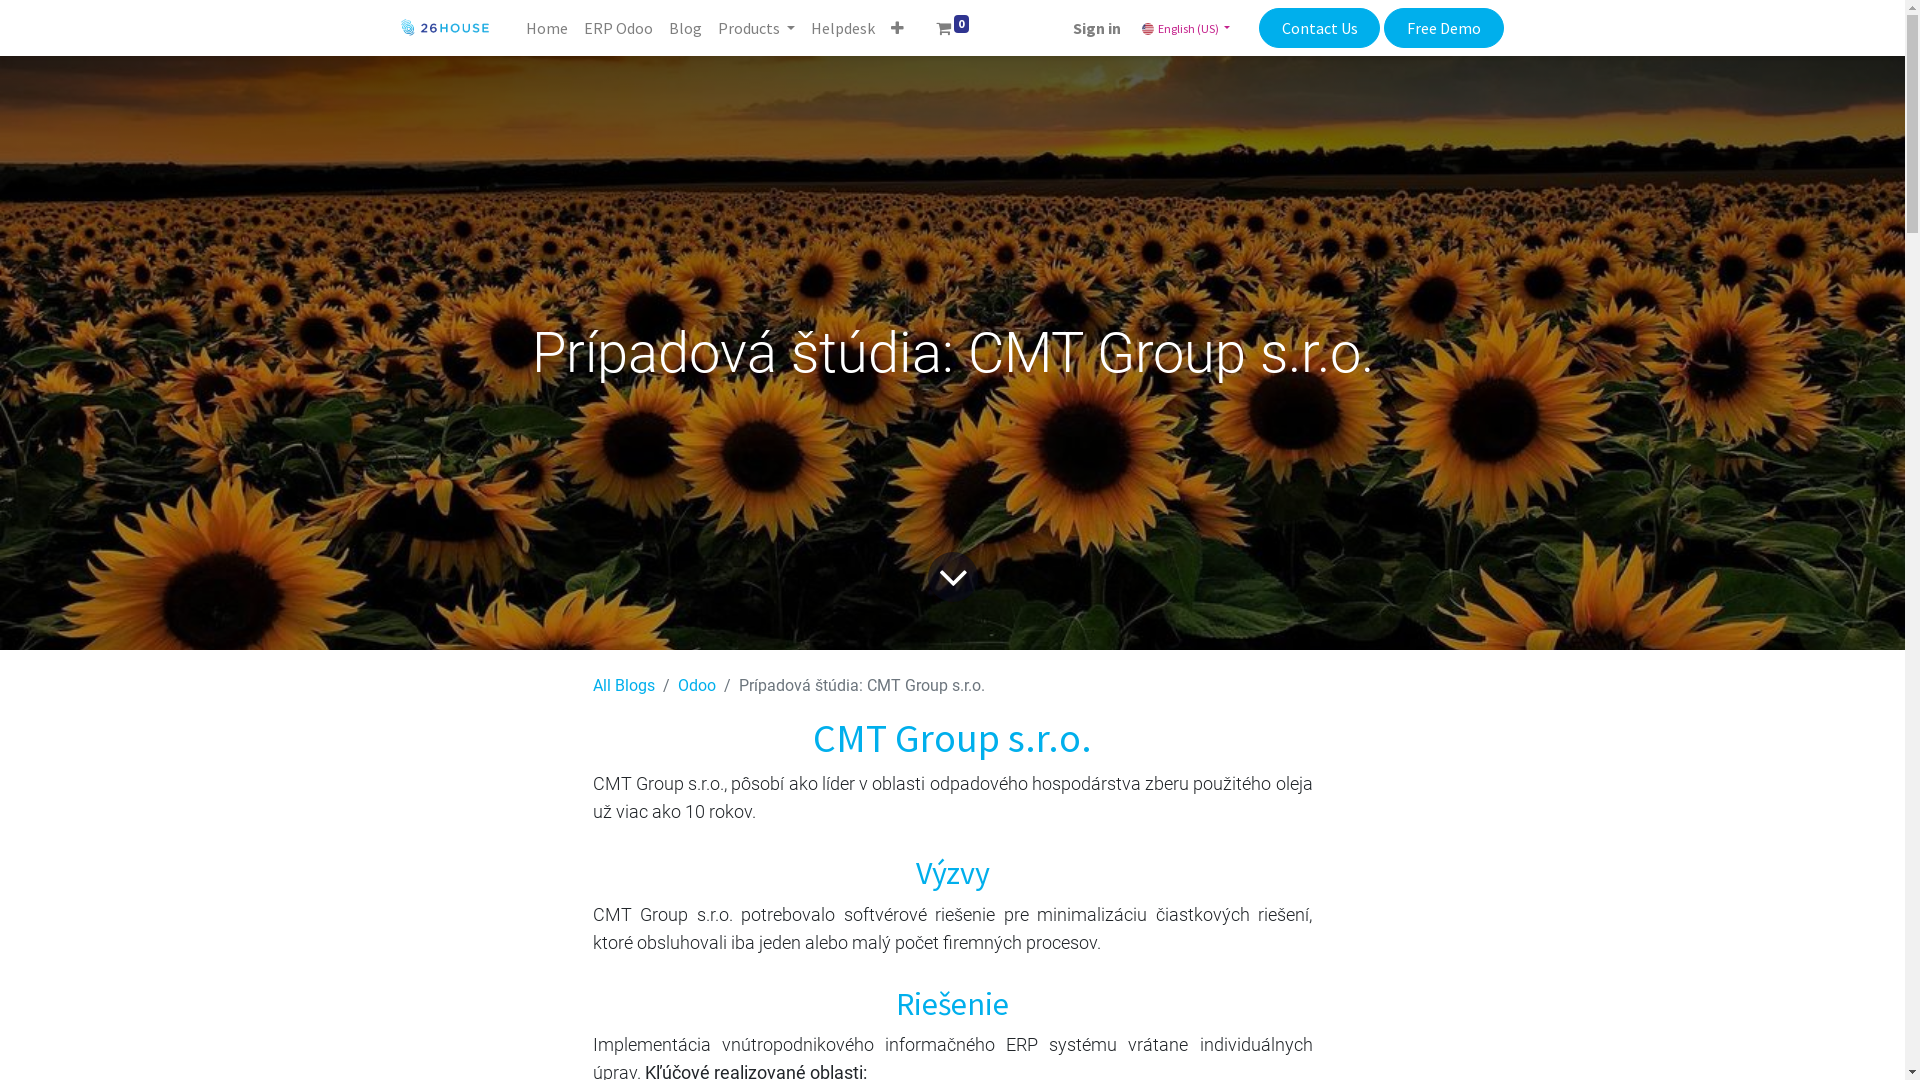  What do you see at coordinates (1186, 28) in the screenshot?
I see `English (US)` at bounding box center [1186, 28].